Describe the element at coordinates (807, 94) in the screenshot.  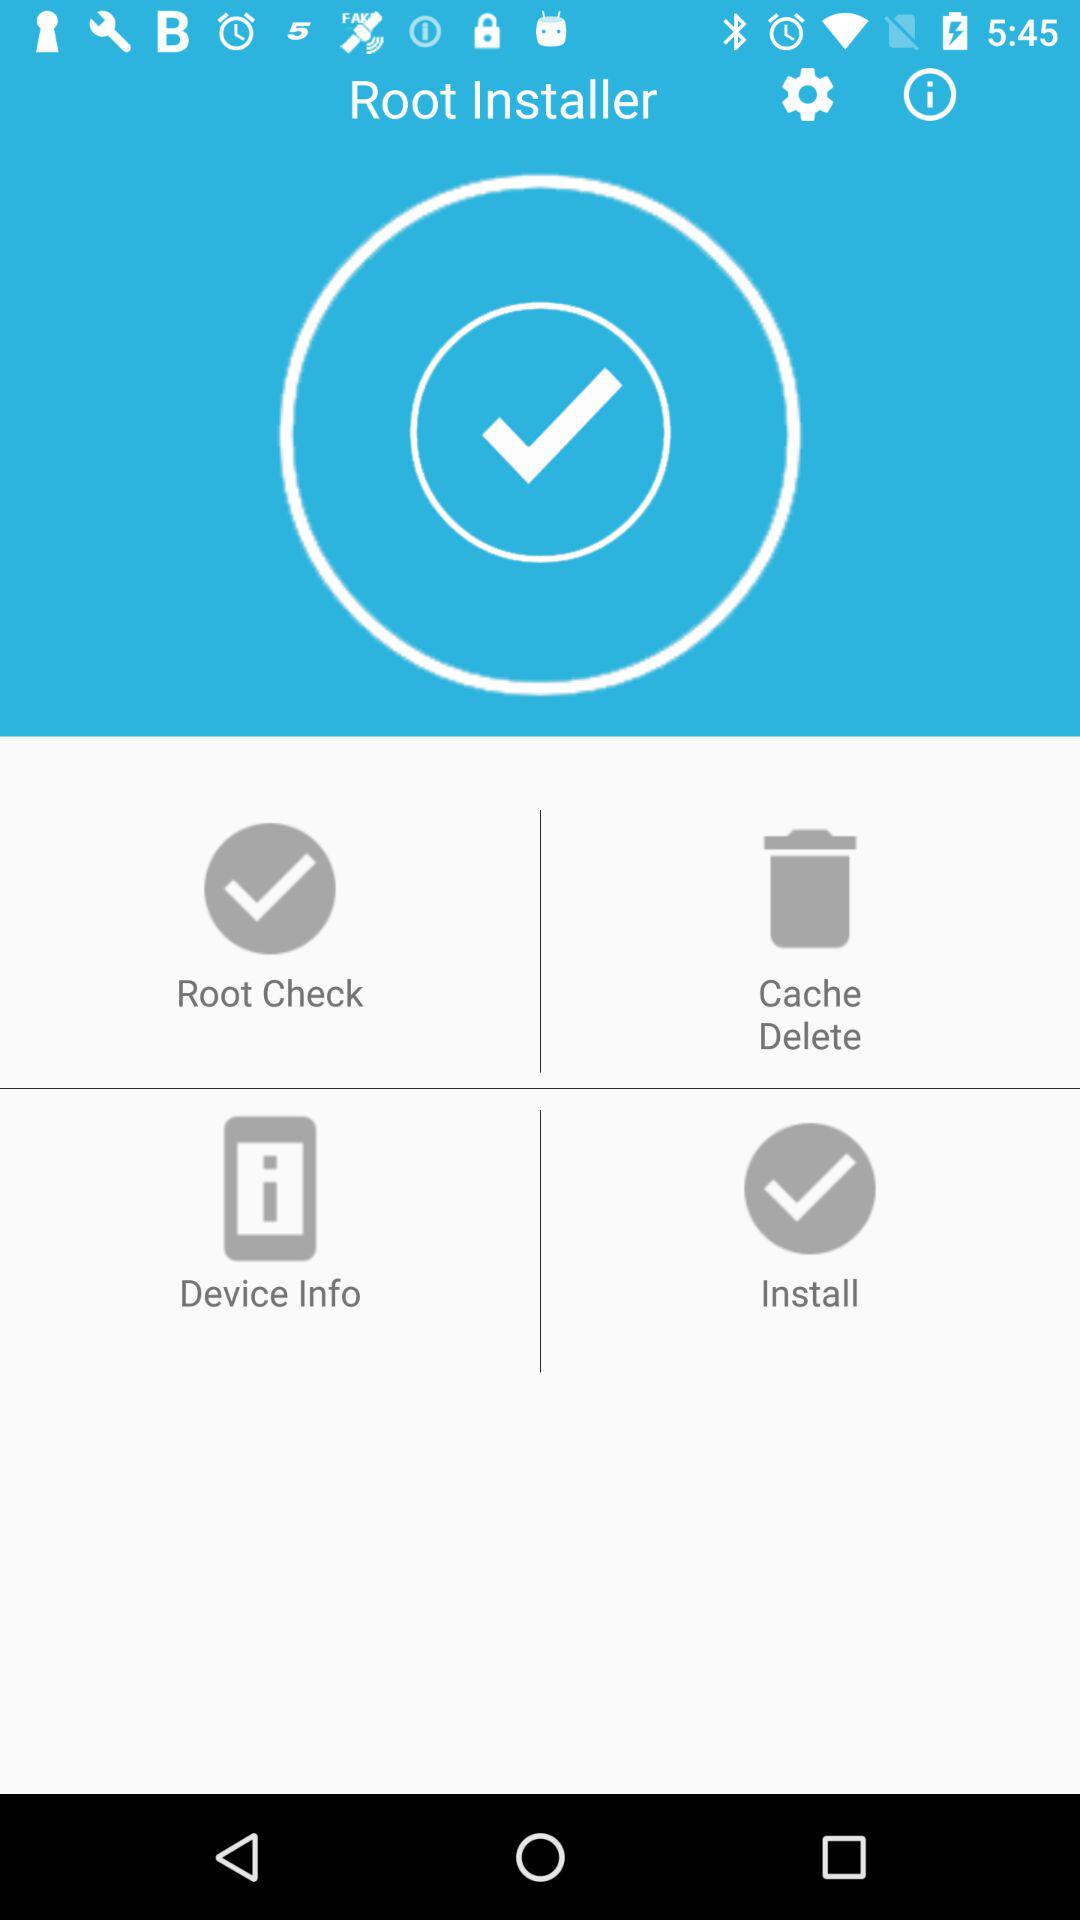
I see `turn on item to the right of the root installer item` at that location.